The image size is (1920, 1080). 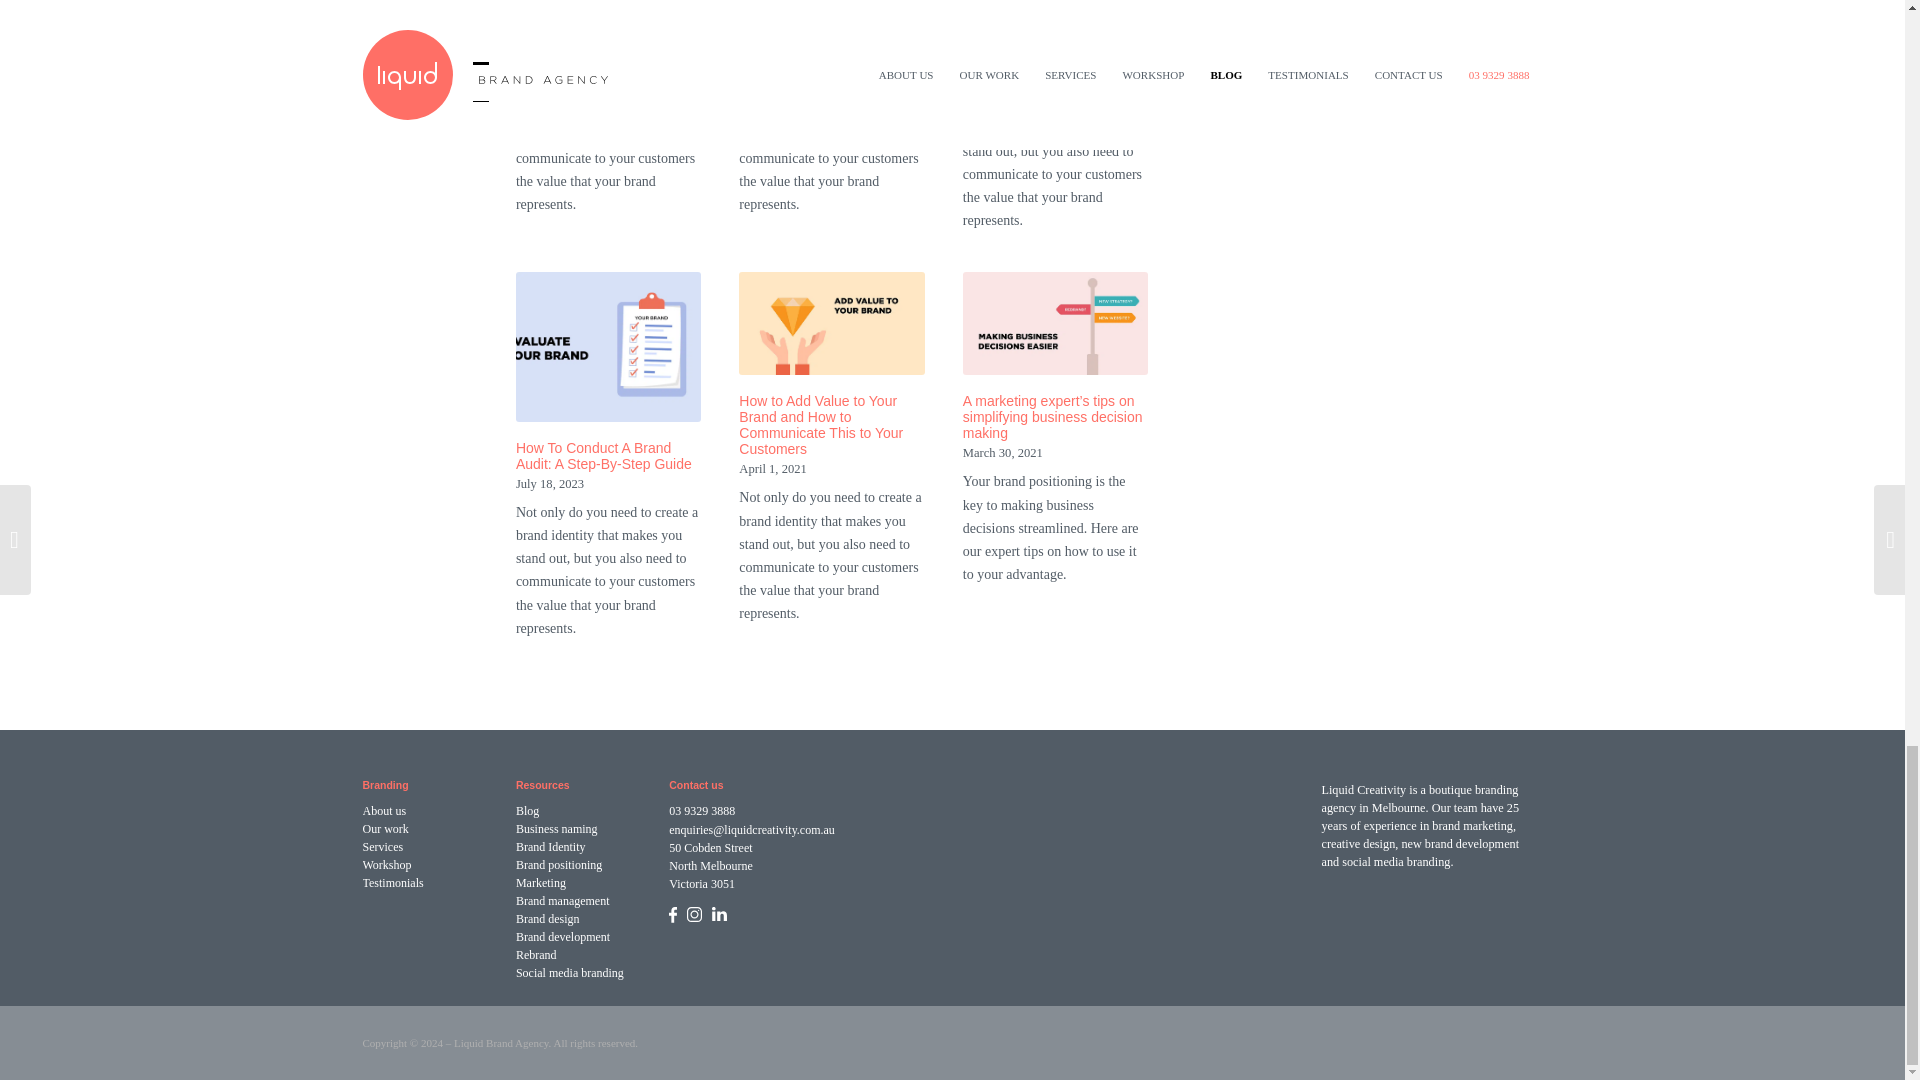 I want to click on How To Conduct A Brand Audit: A Step-By-Step Guide, so click(x=609, y=347).